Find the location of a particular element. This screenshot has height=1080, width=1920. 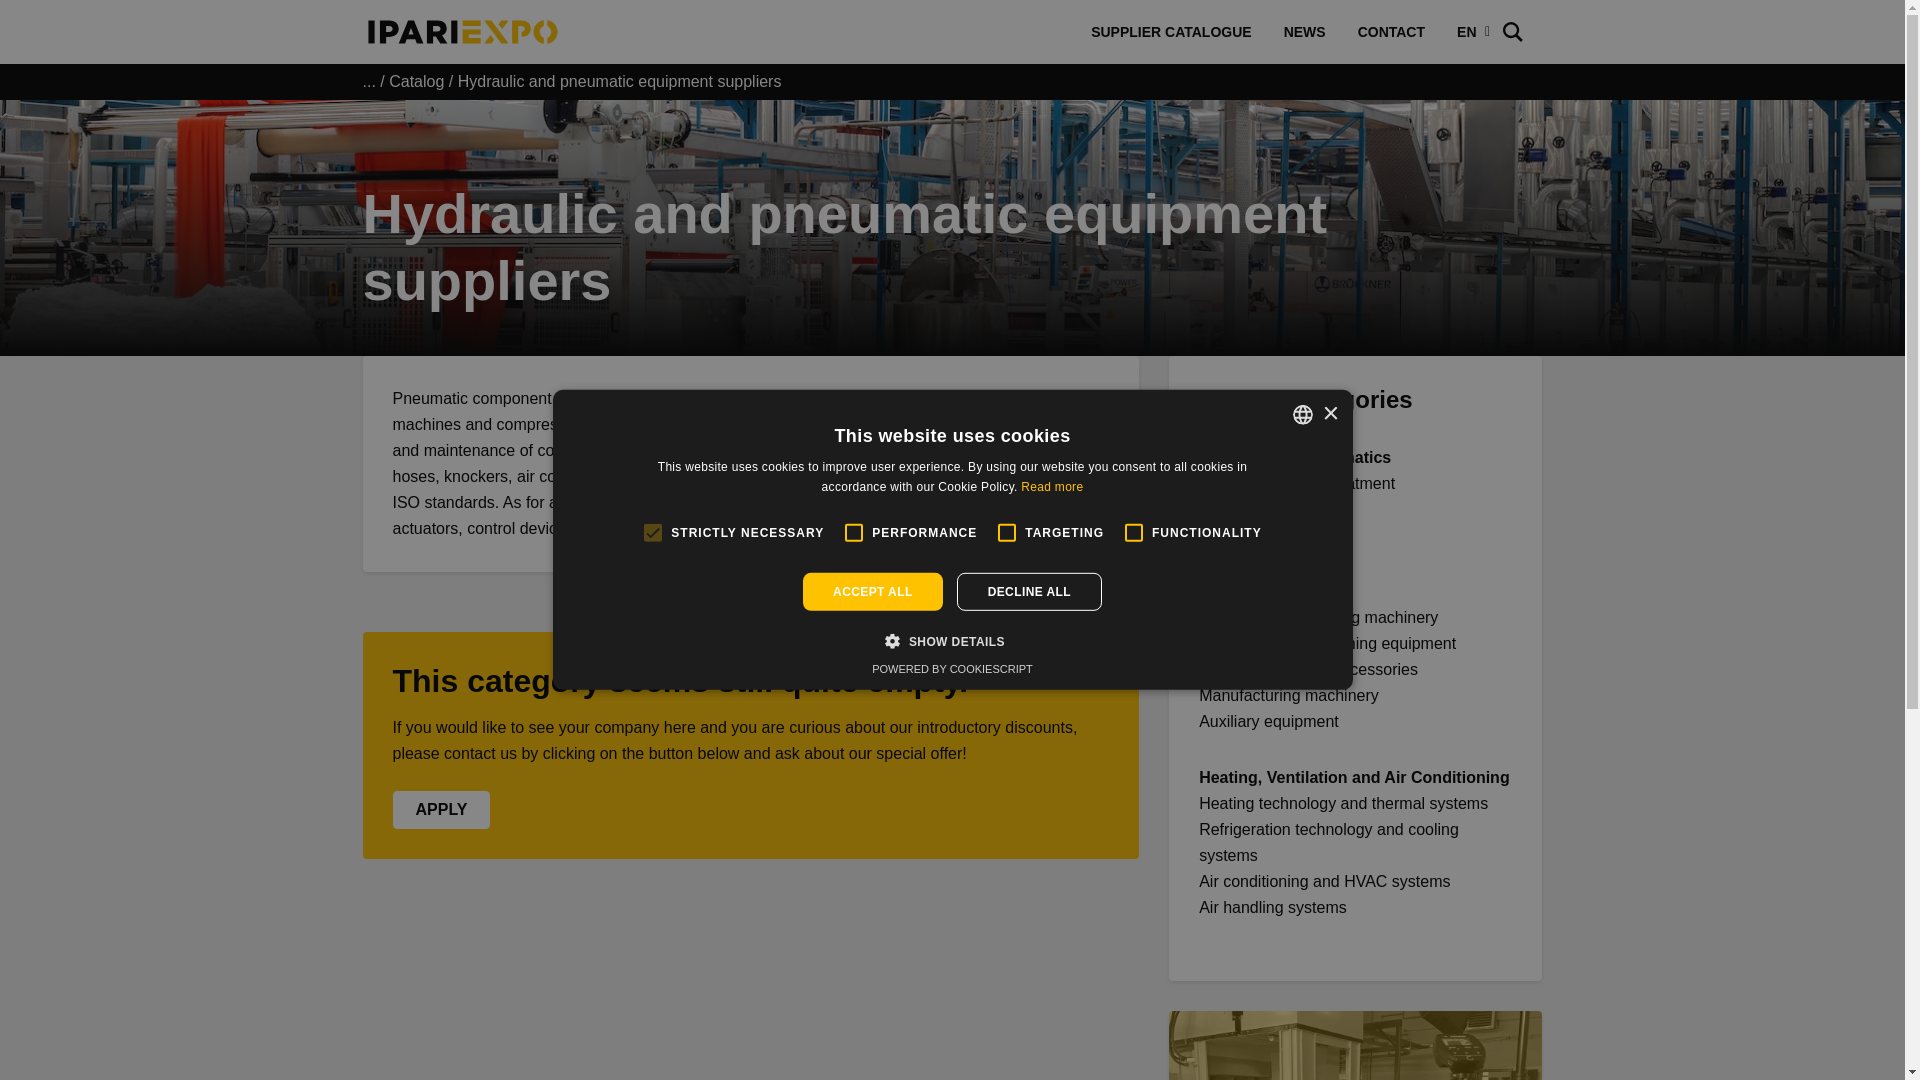

Pumps is located at coordinates (1224, 510).